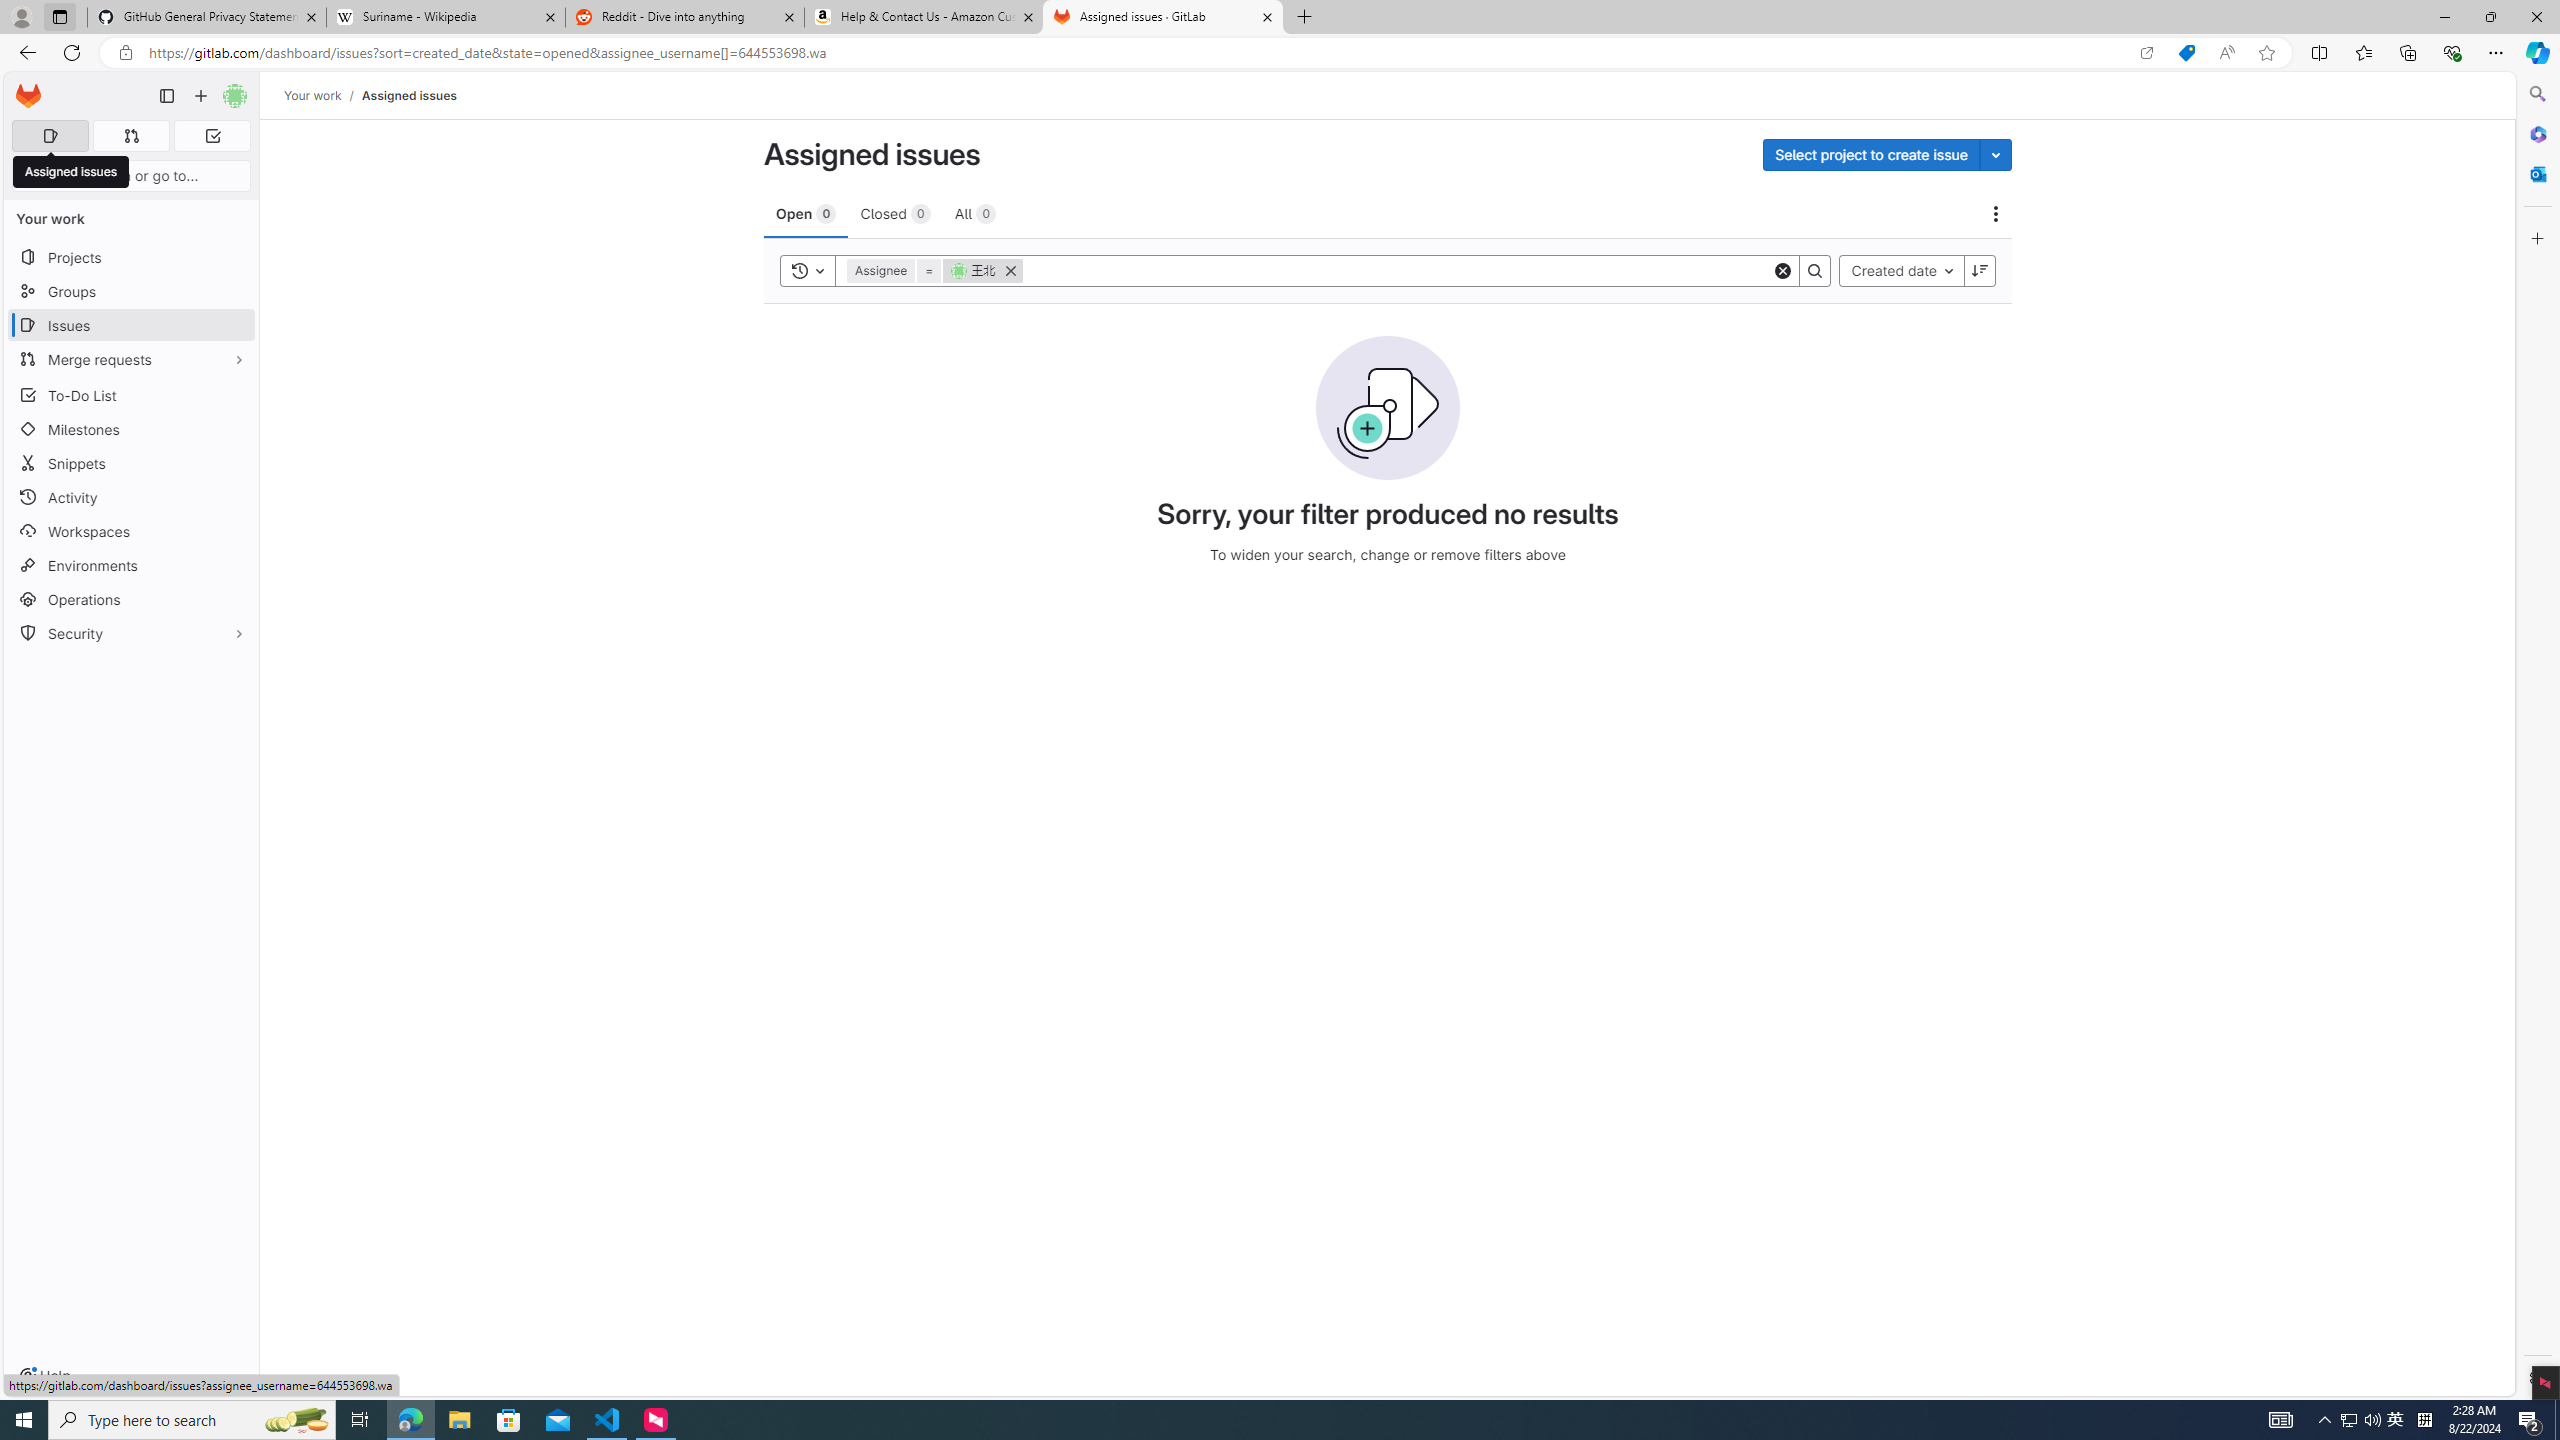  What do you see at coordinates (132, 632) in the screenshot?
I see `Security` at bounding box center [132, 632].